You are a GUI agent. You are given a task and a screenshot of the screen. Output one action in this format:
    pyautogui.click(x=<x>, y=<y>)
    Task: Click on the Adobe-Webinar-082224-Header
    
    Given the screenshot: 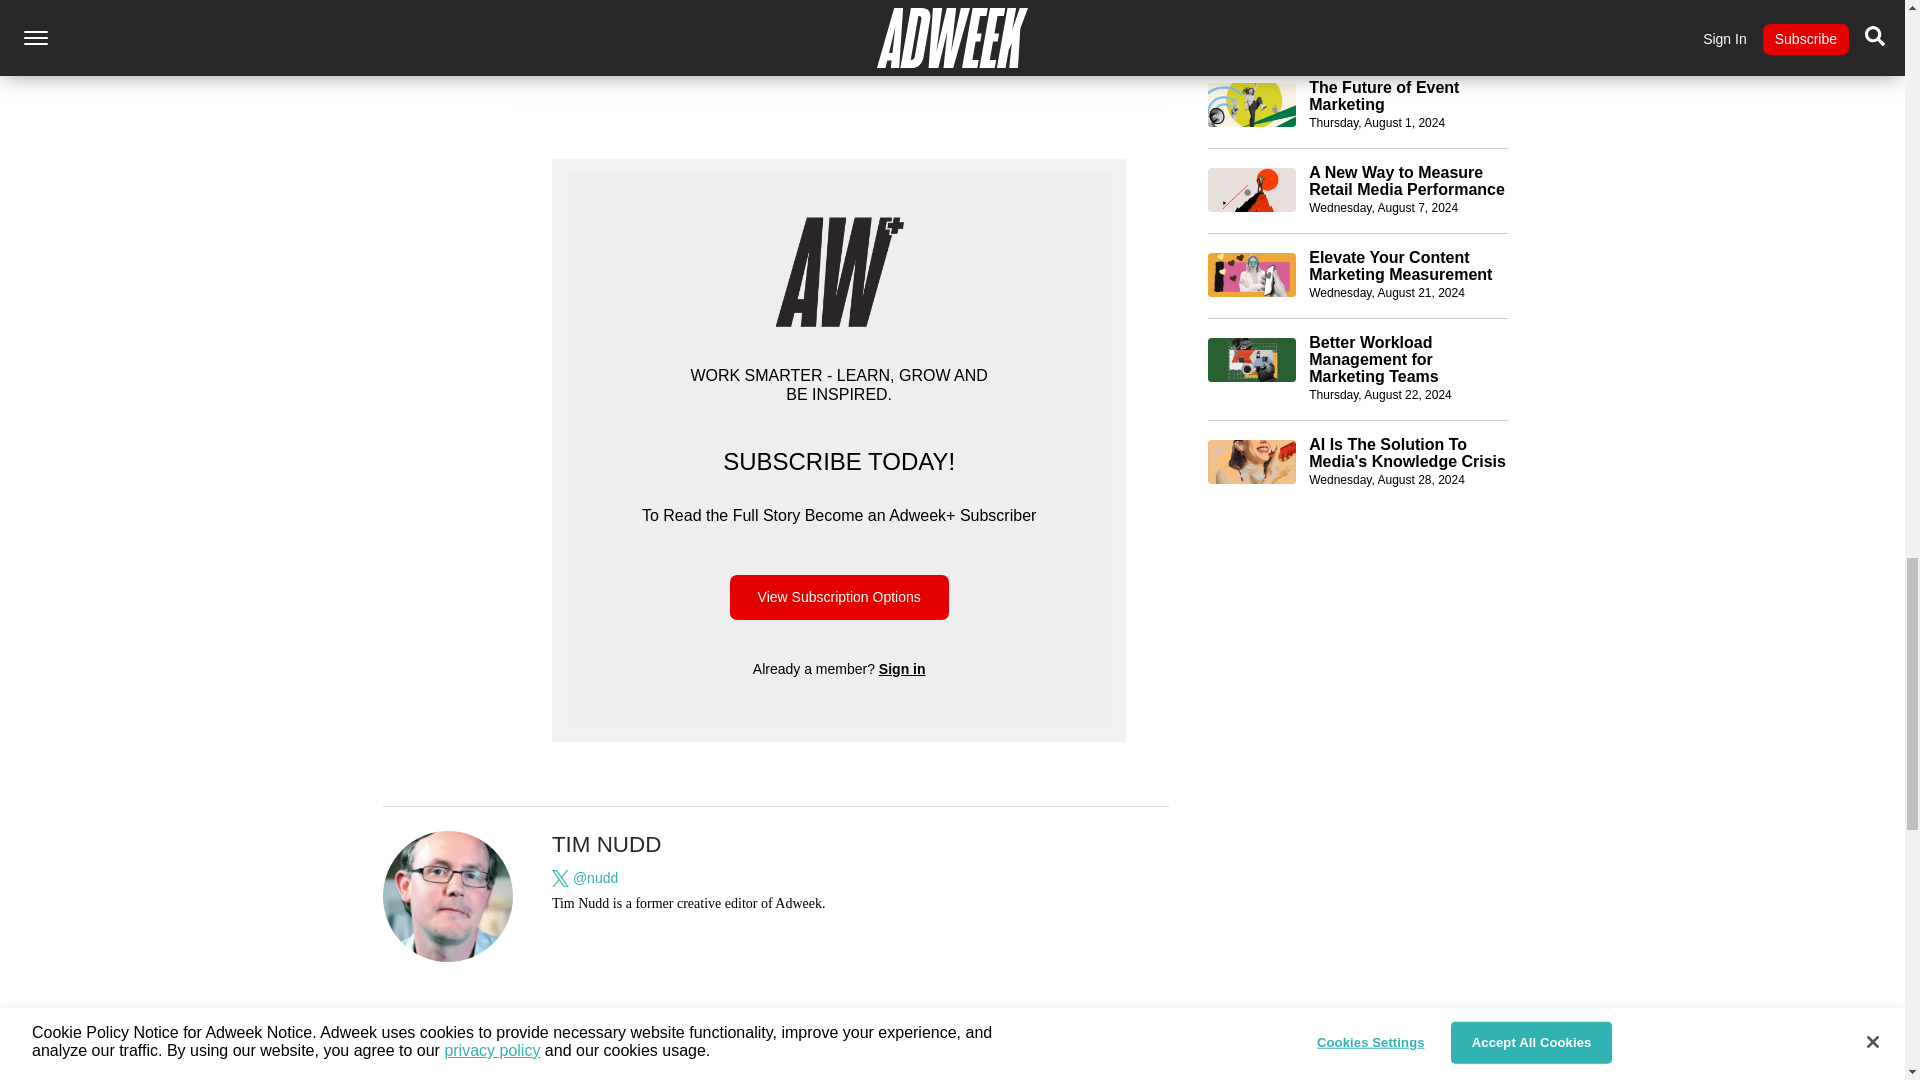 What is the action you would take?
    pyautogui.click(x=1252, y=276)
    